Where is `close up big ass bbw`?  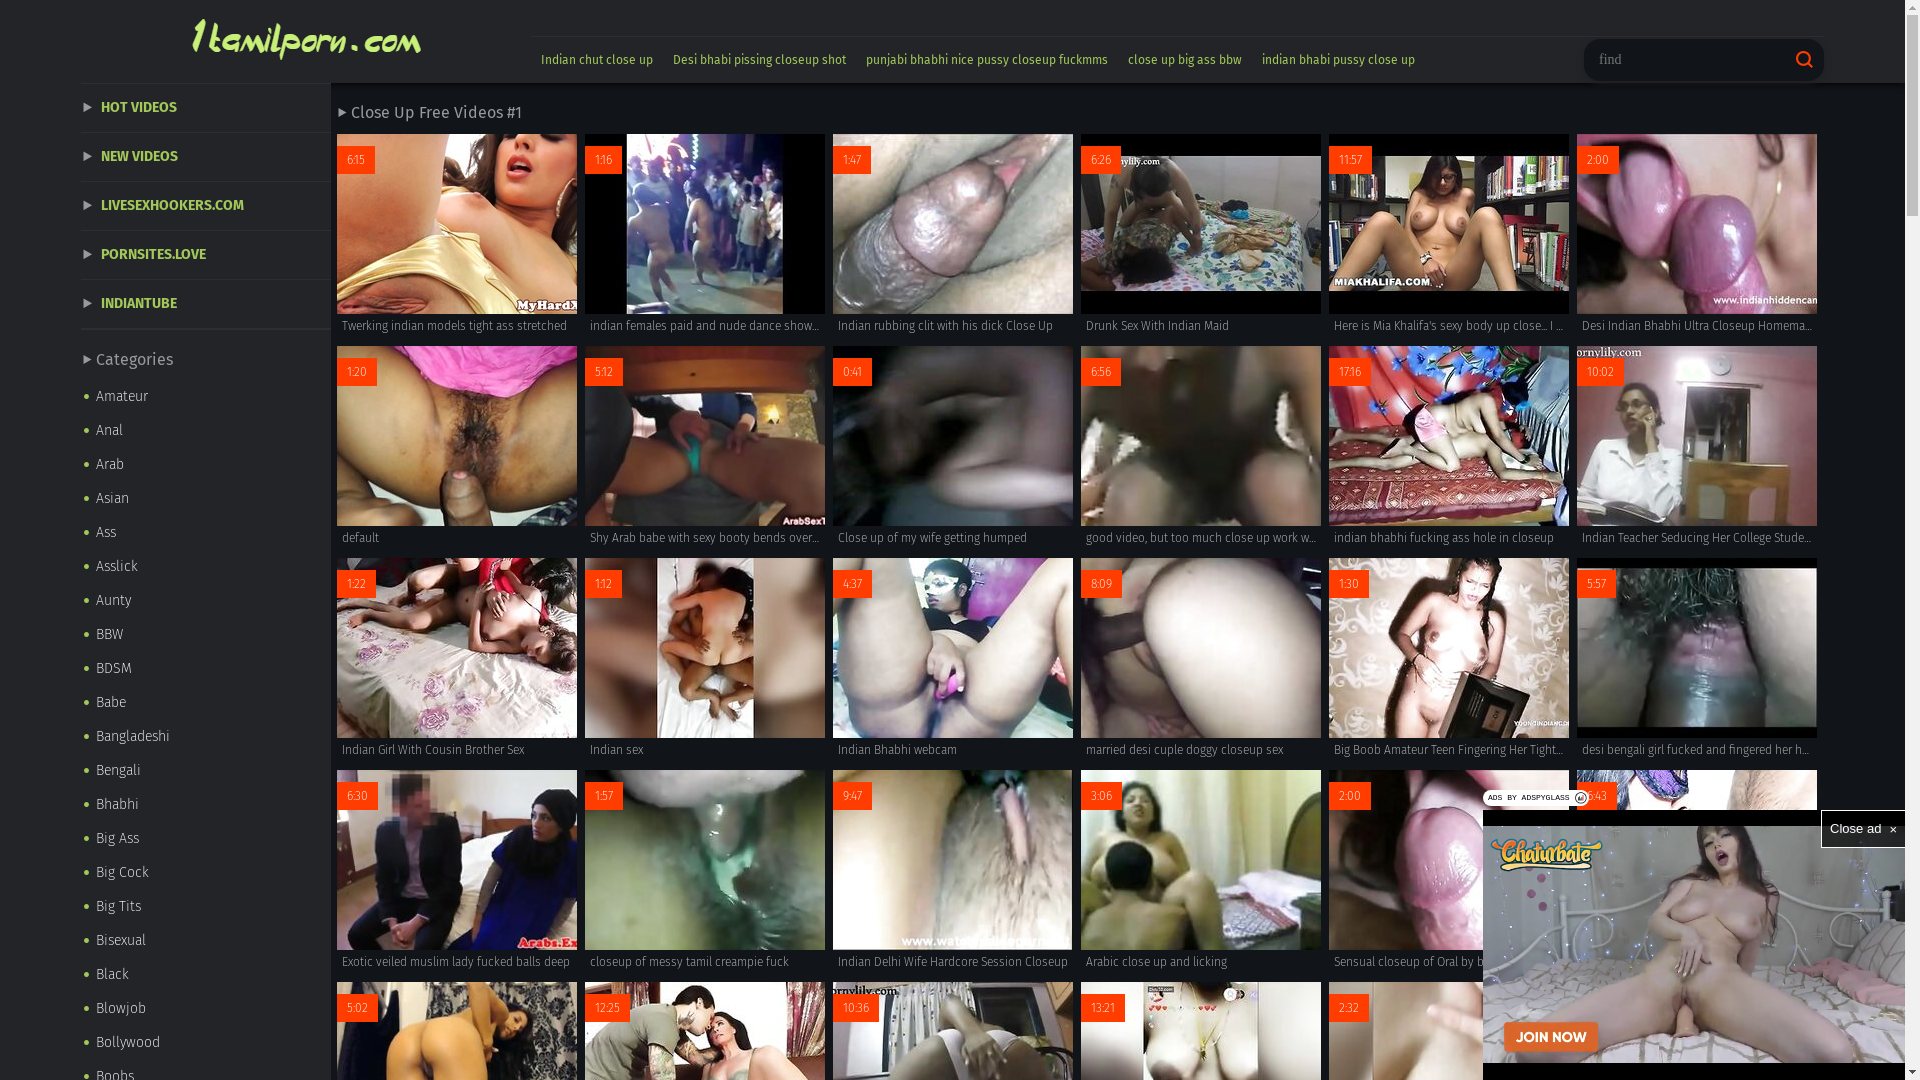
close up big ass bbw is located at coordinates (1185, 60).